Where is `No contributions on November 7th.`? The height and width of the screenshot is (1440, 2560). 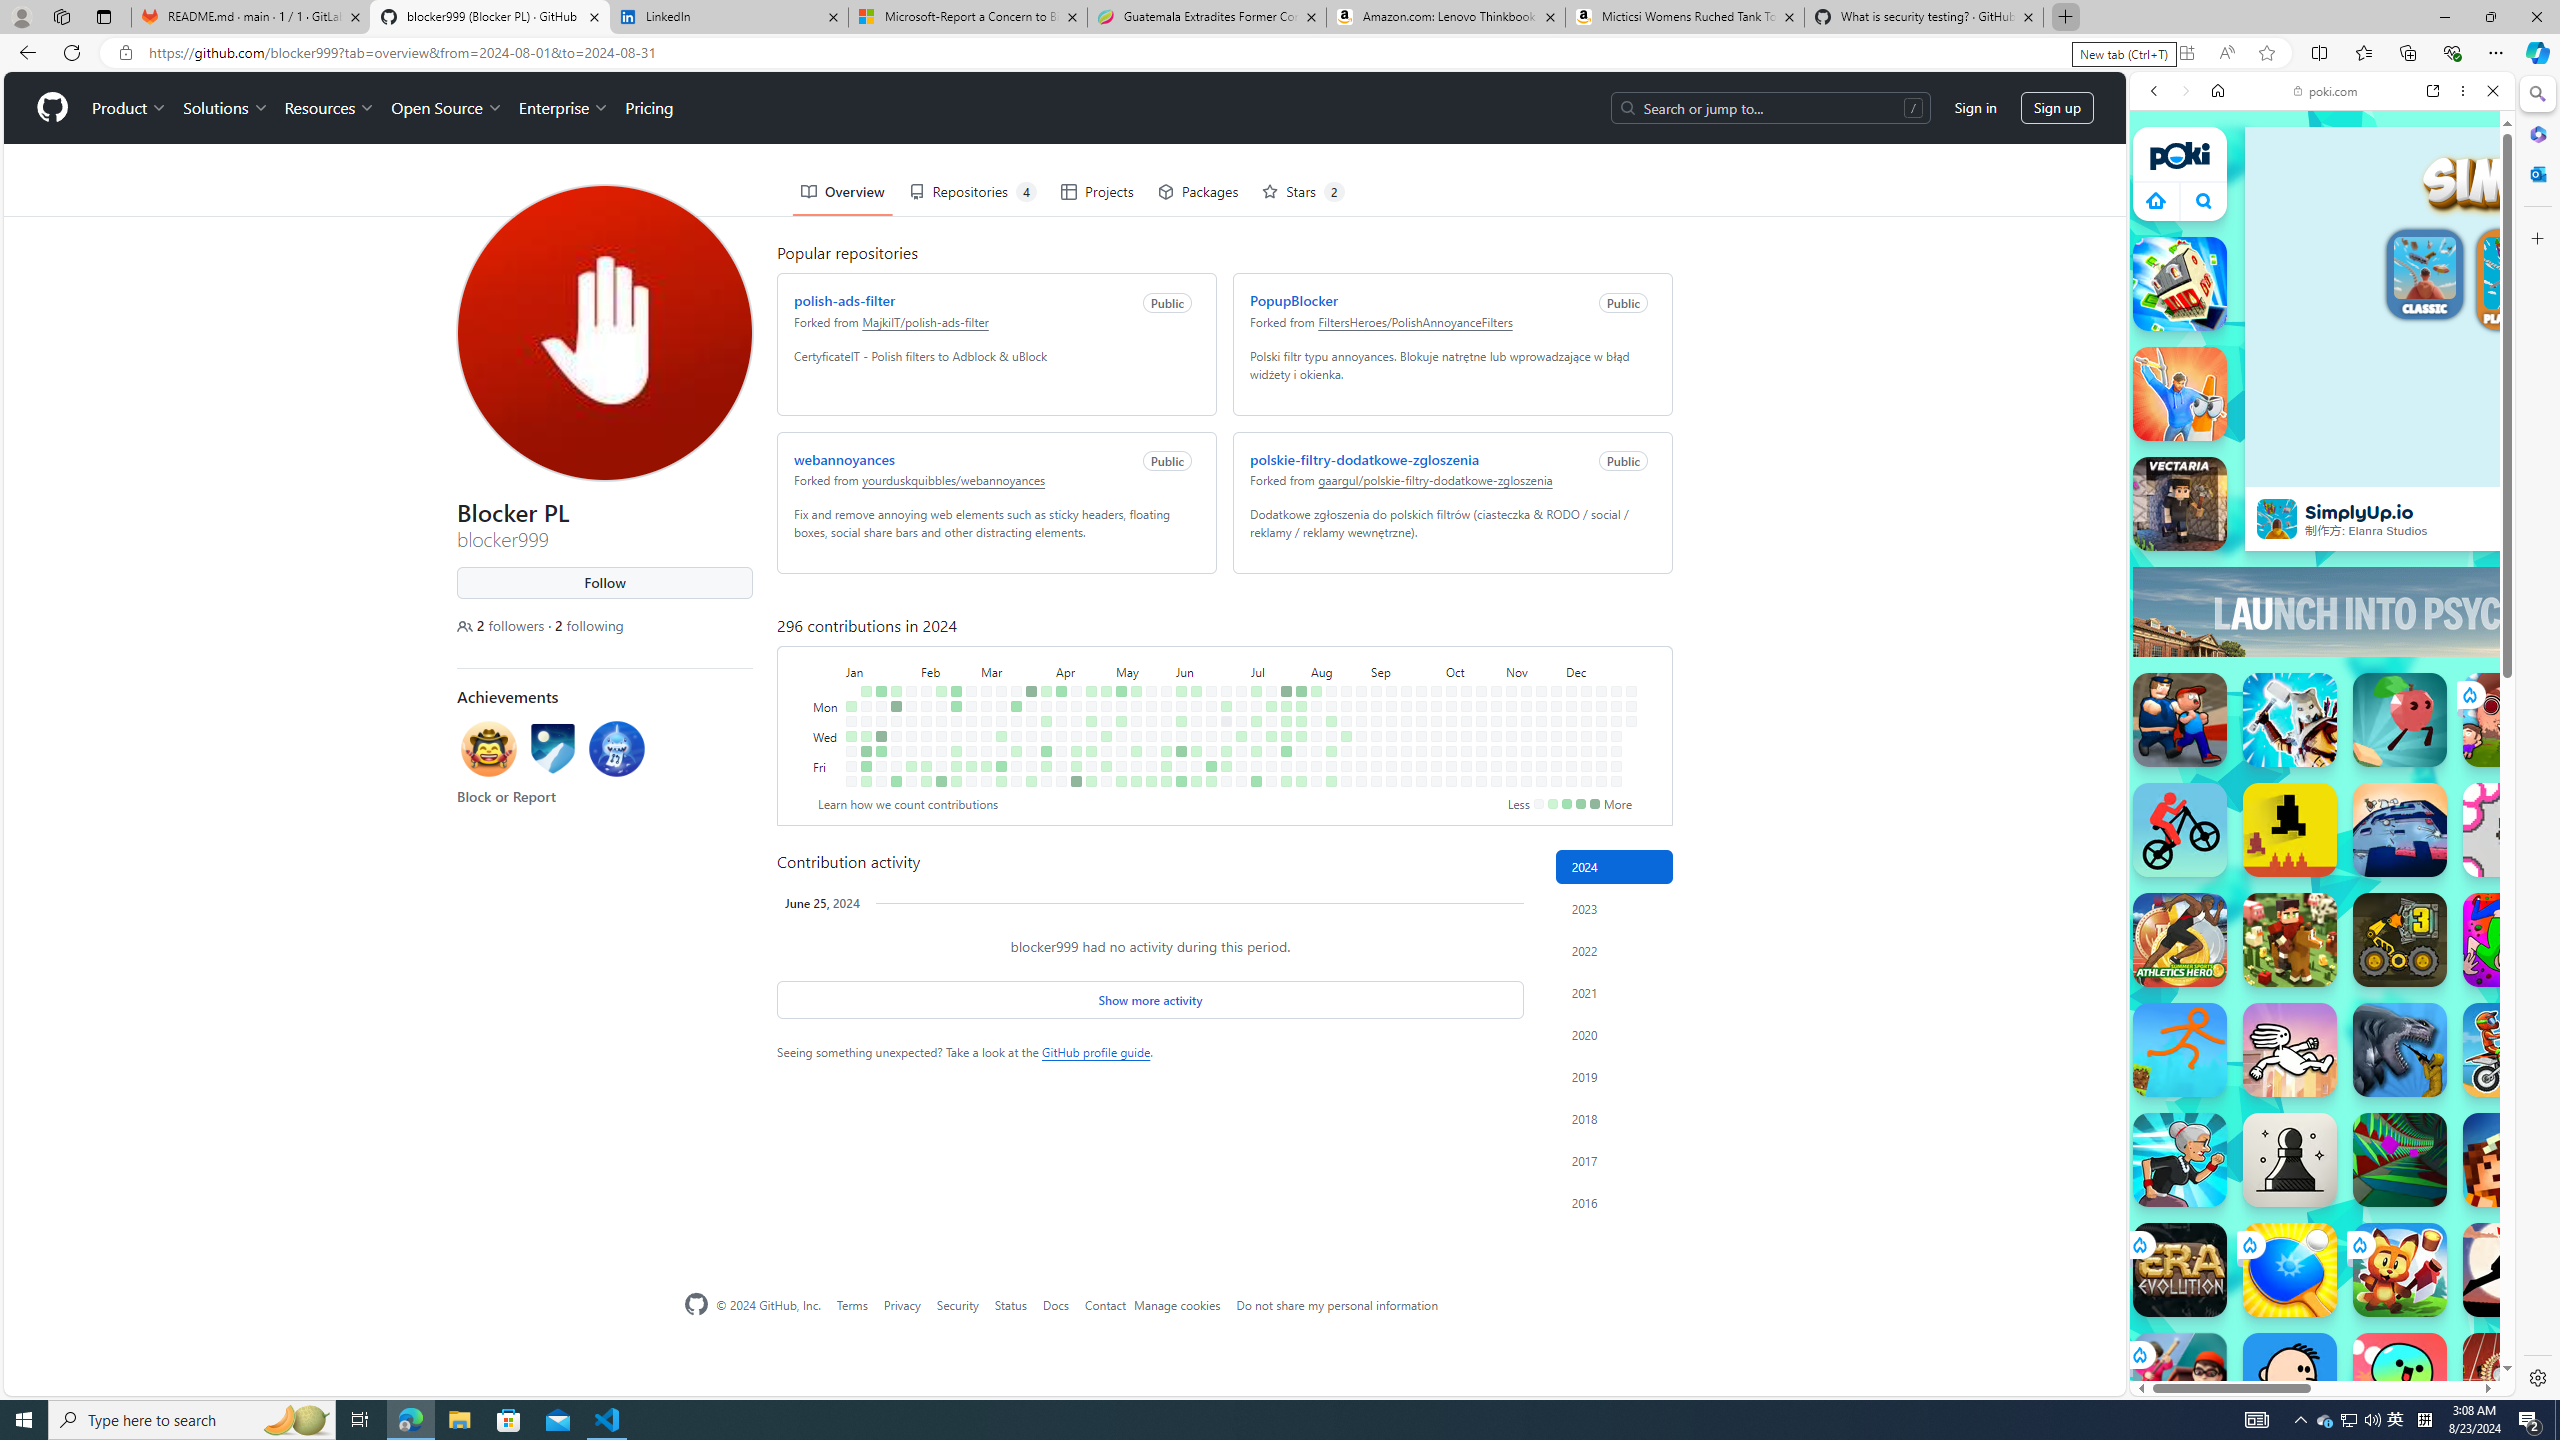 No contributions on November 7th. is located at coordinates (1512, 751).